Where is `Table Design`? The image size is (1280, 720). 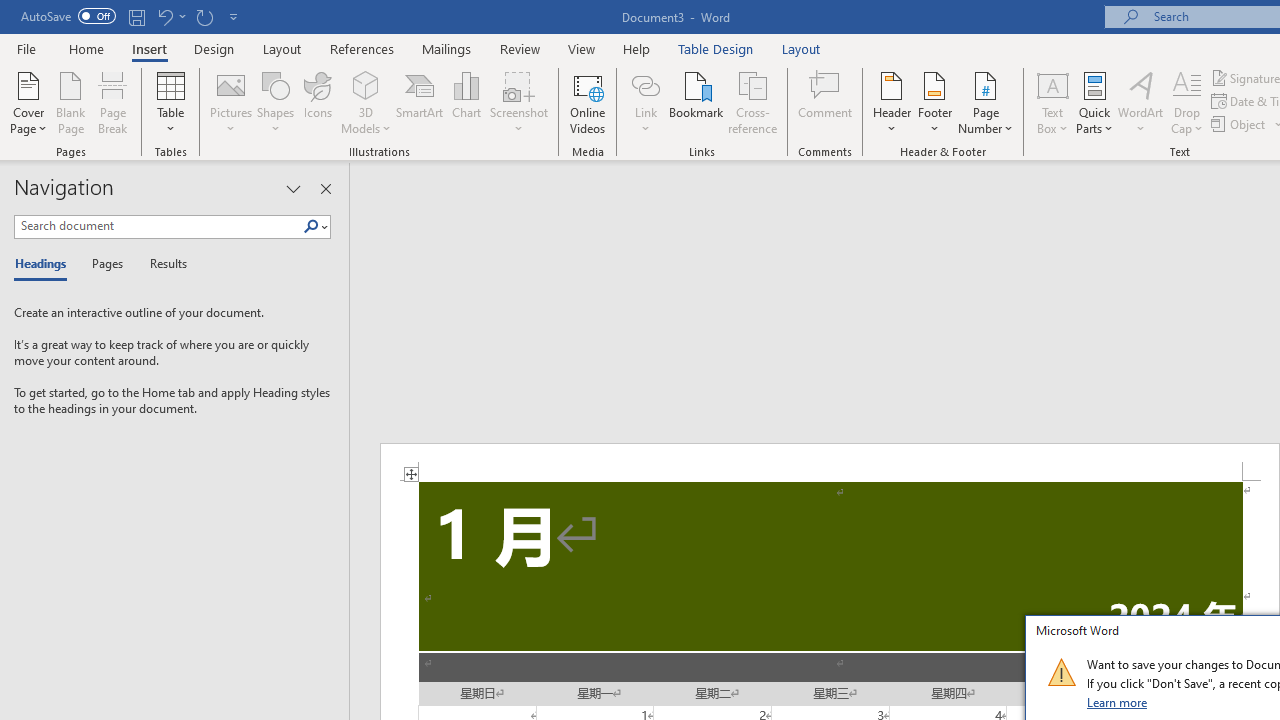 Table Design is located at coordinates (716, 48).